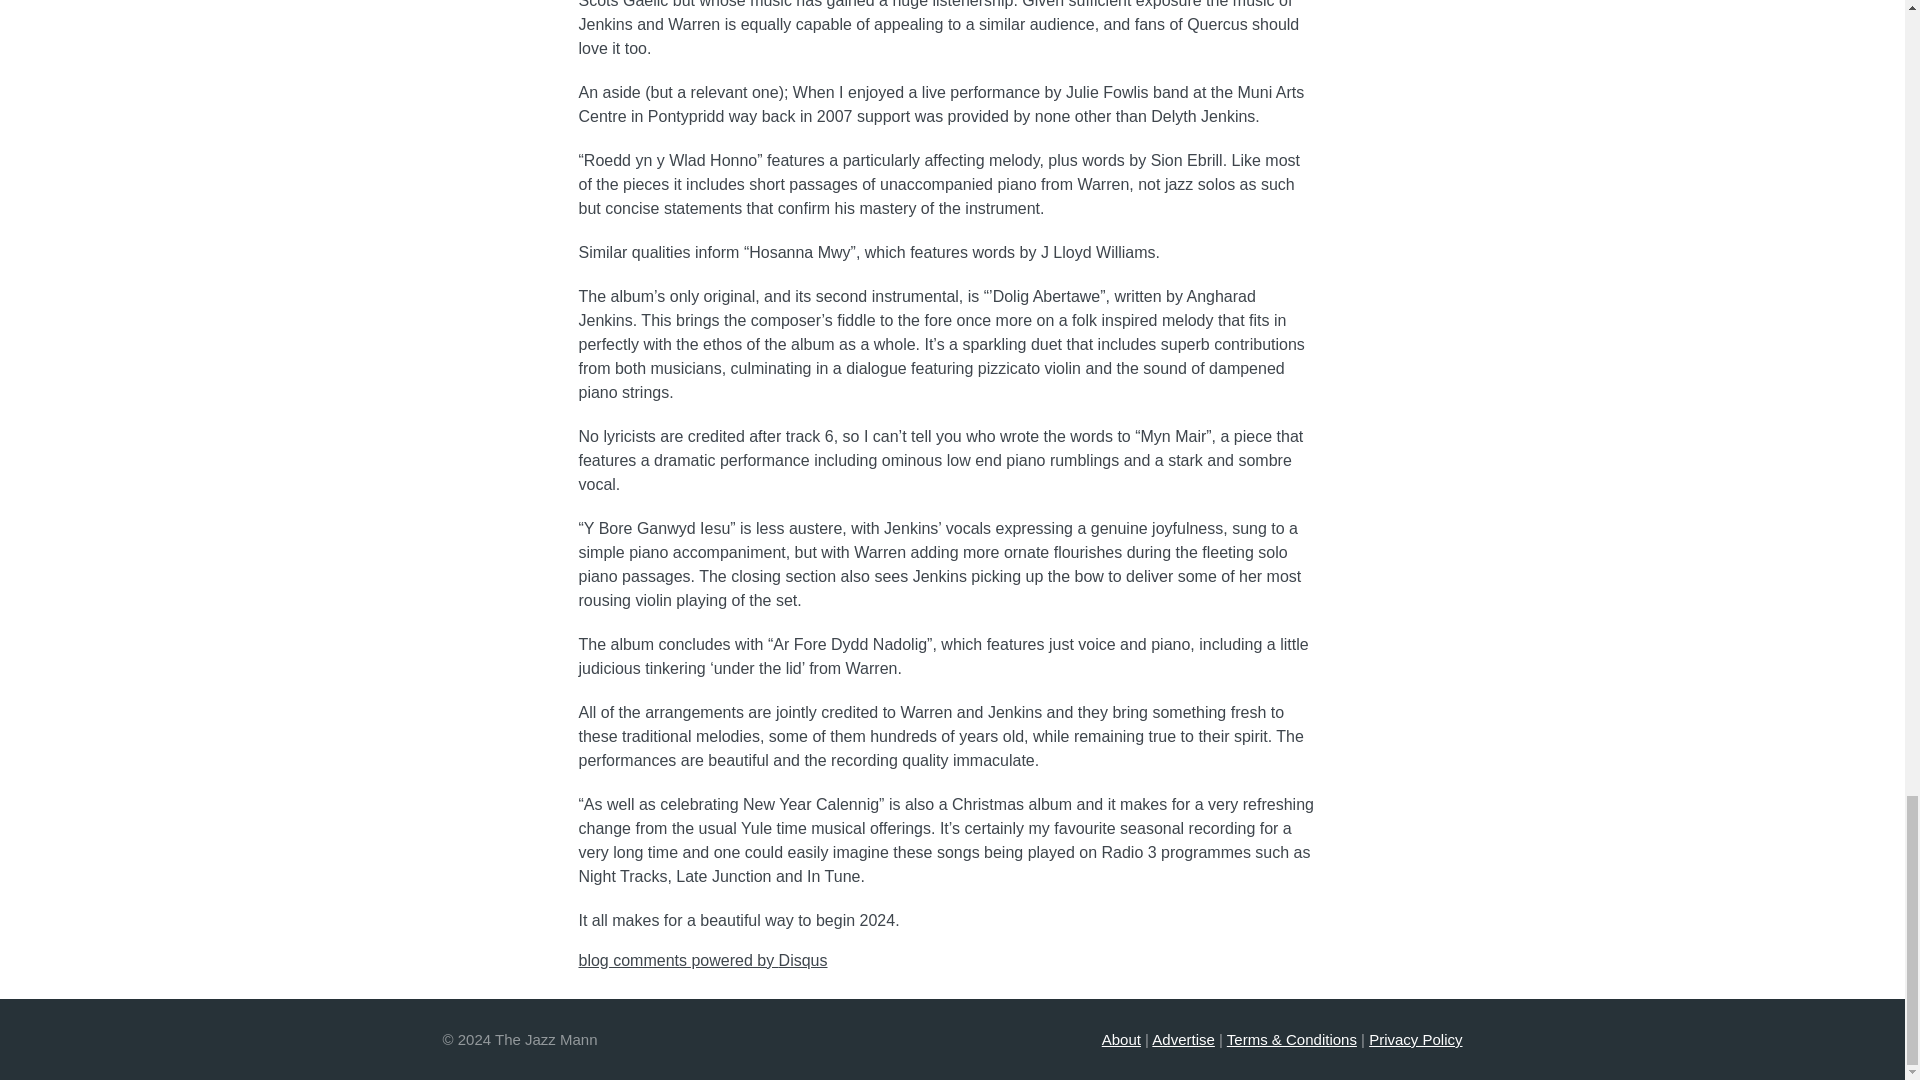 The height and width of the screenshot is (1080, 1920). I want to click on Privacy Policy, so click(1414, 1039).